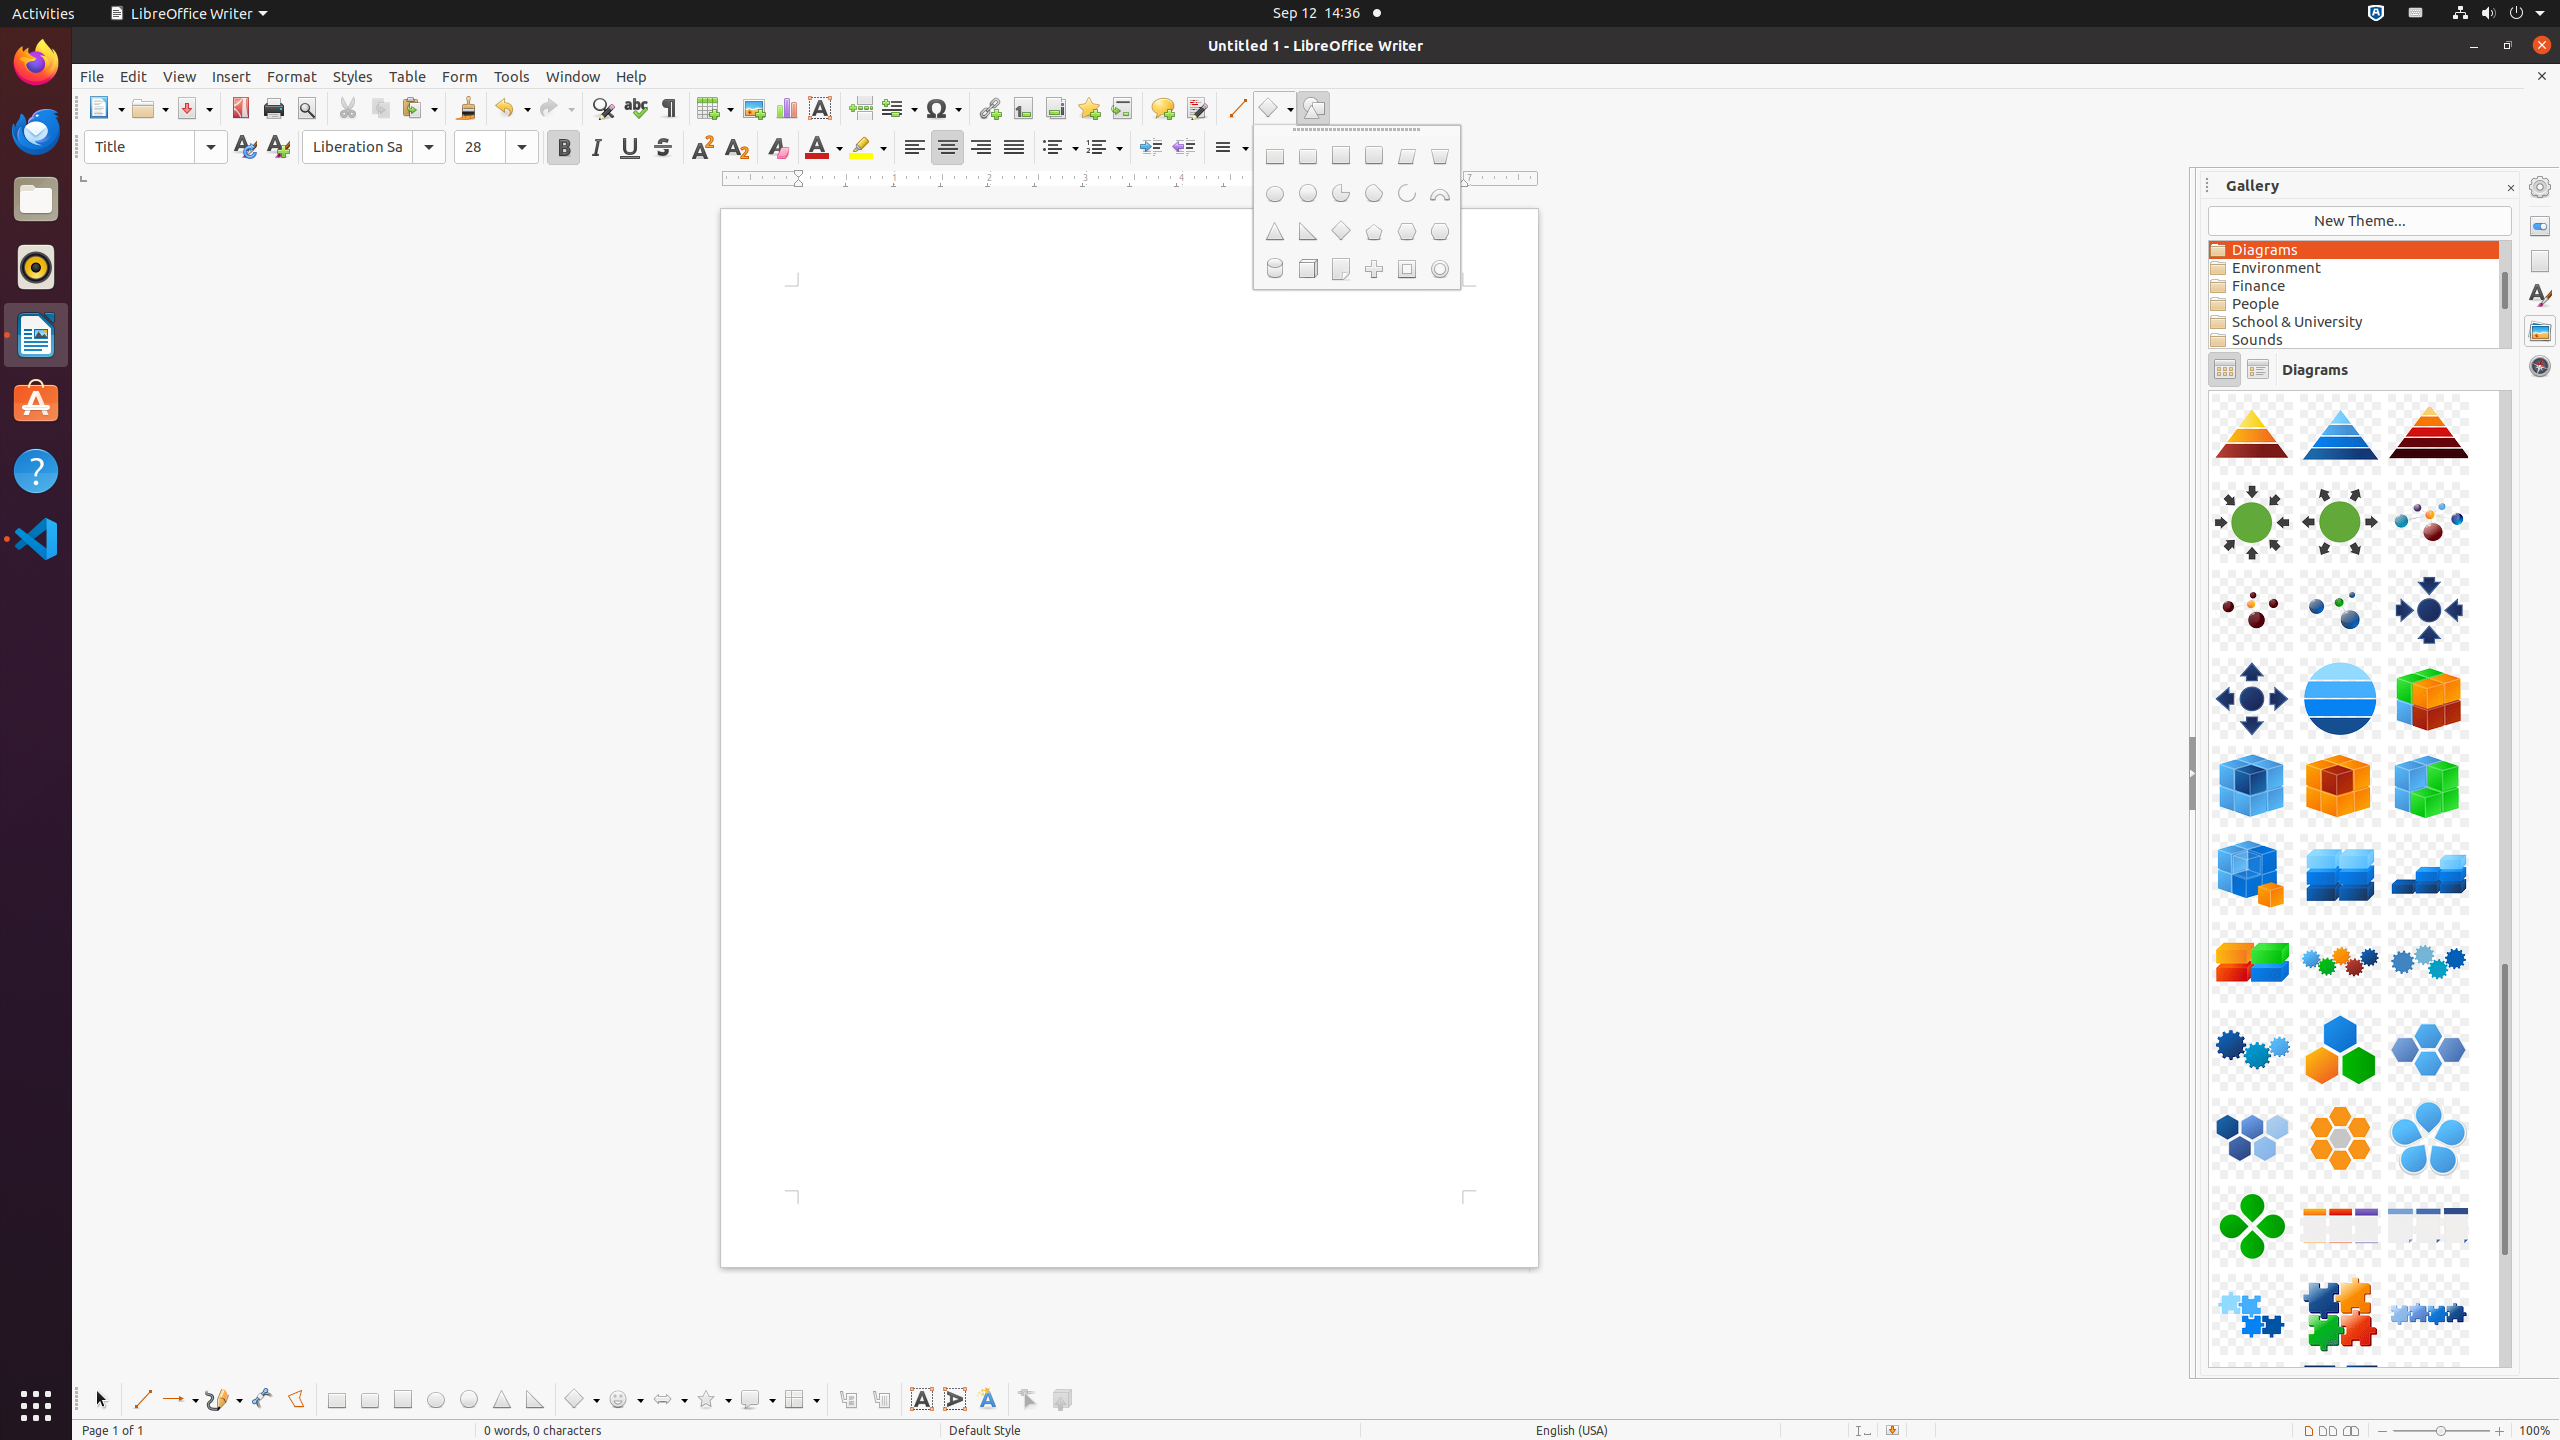 The image size is (2560, 1440). I want to click on Component-Cuboid01-DarkBlue, so click(2209, 390).